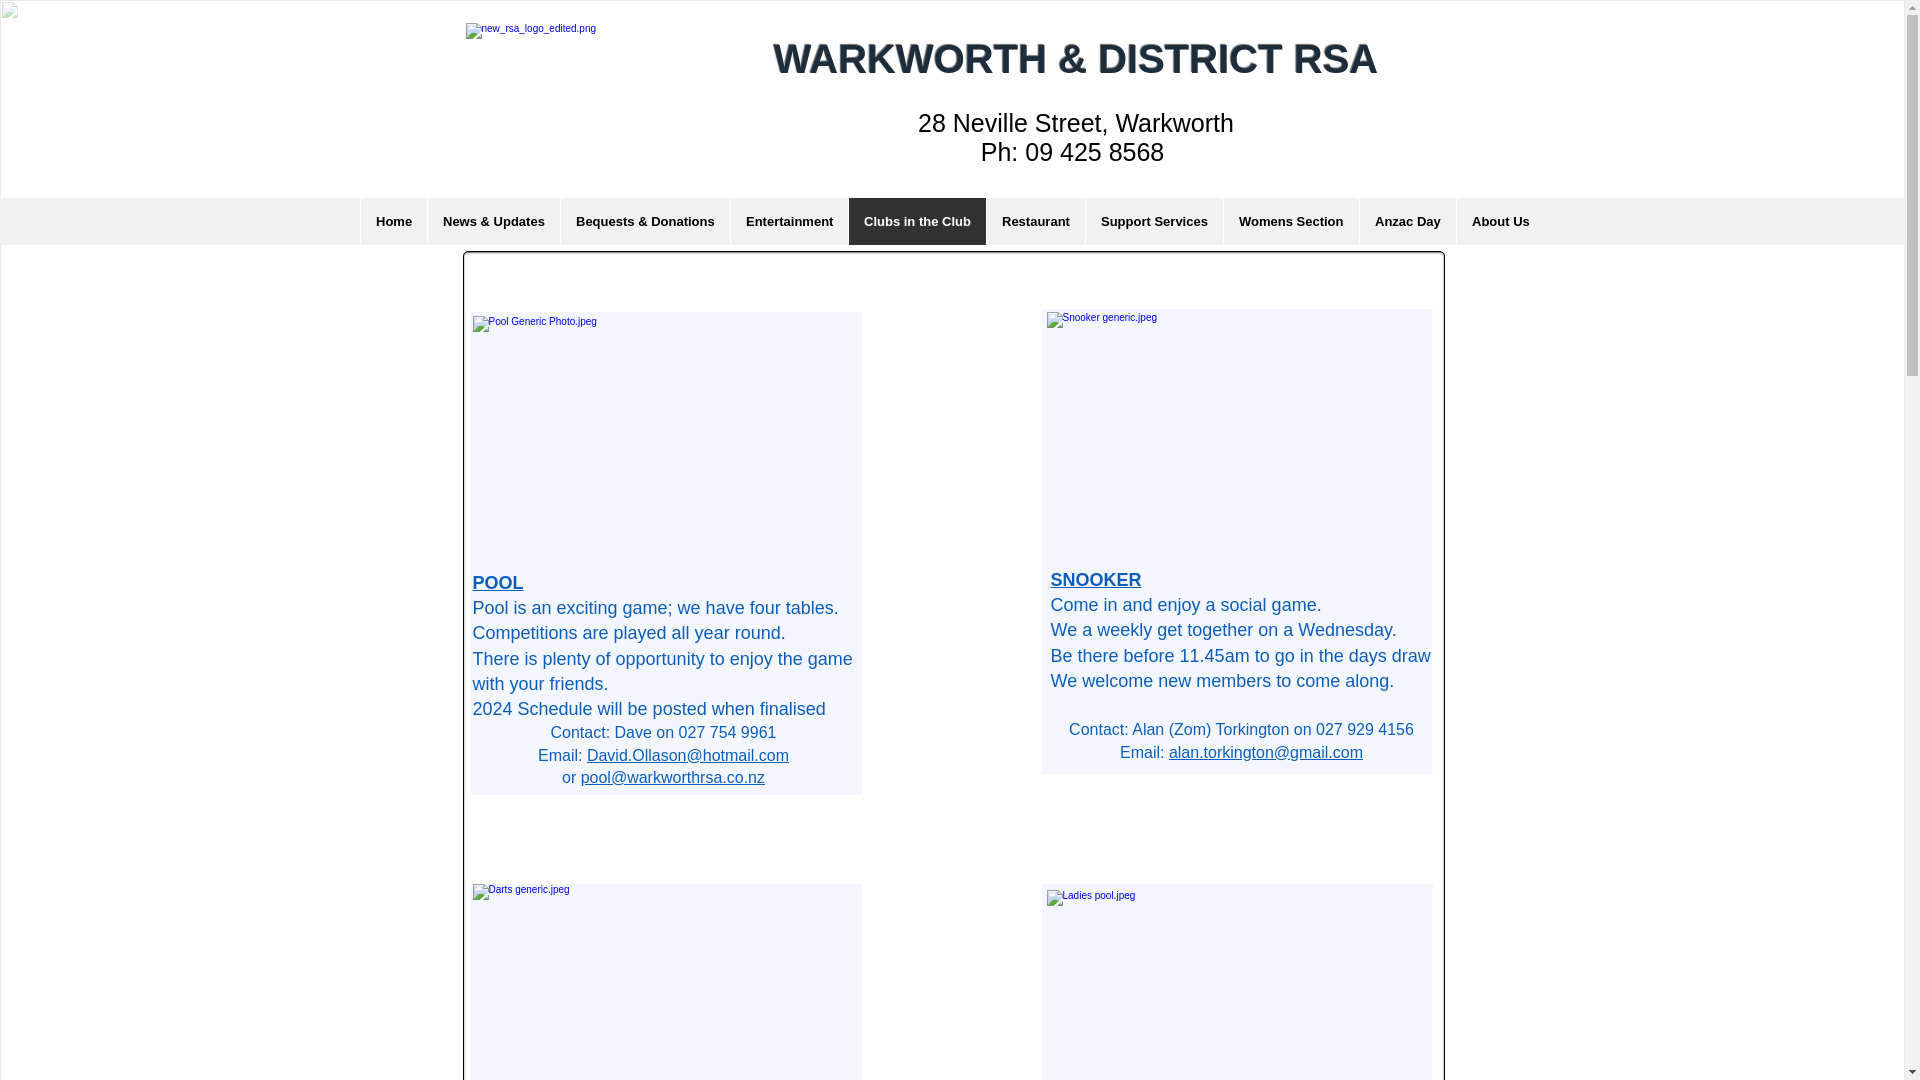  I want to click on Clubs in the Club, so click(917, 221).